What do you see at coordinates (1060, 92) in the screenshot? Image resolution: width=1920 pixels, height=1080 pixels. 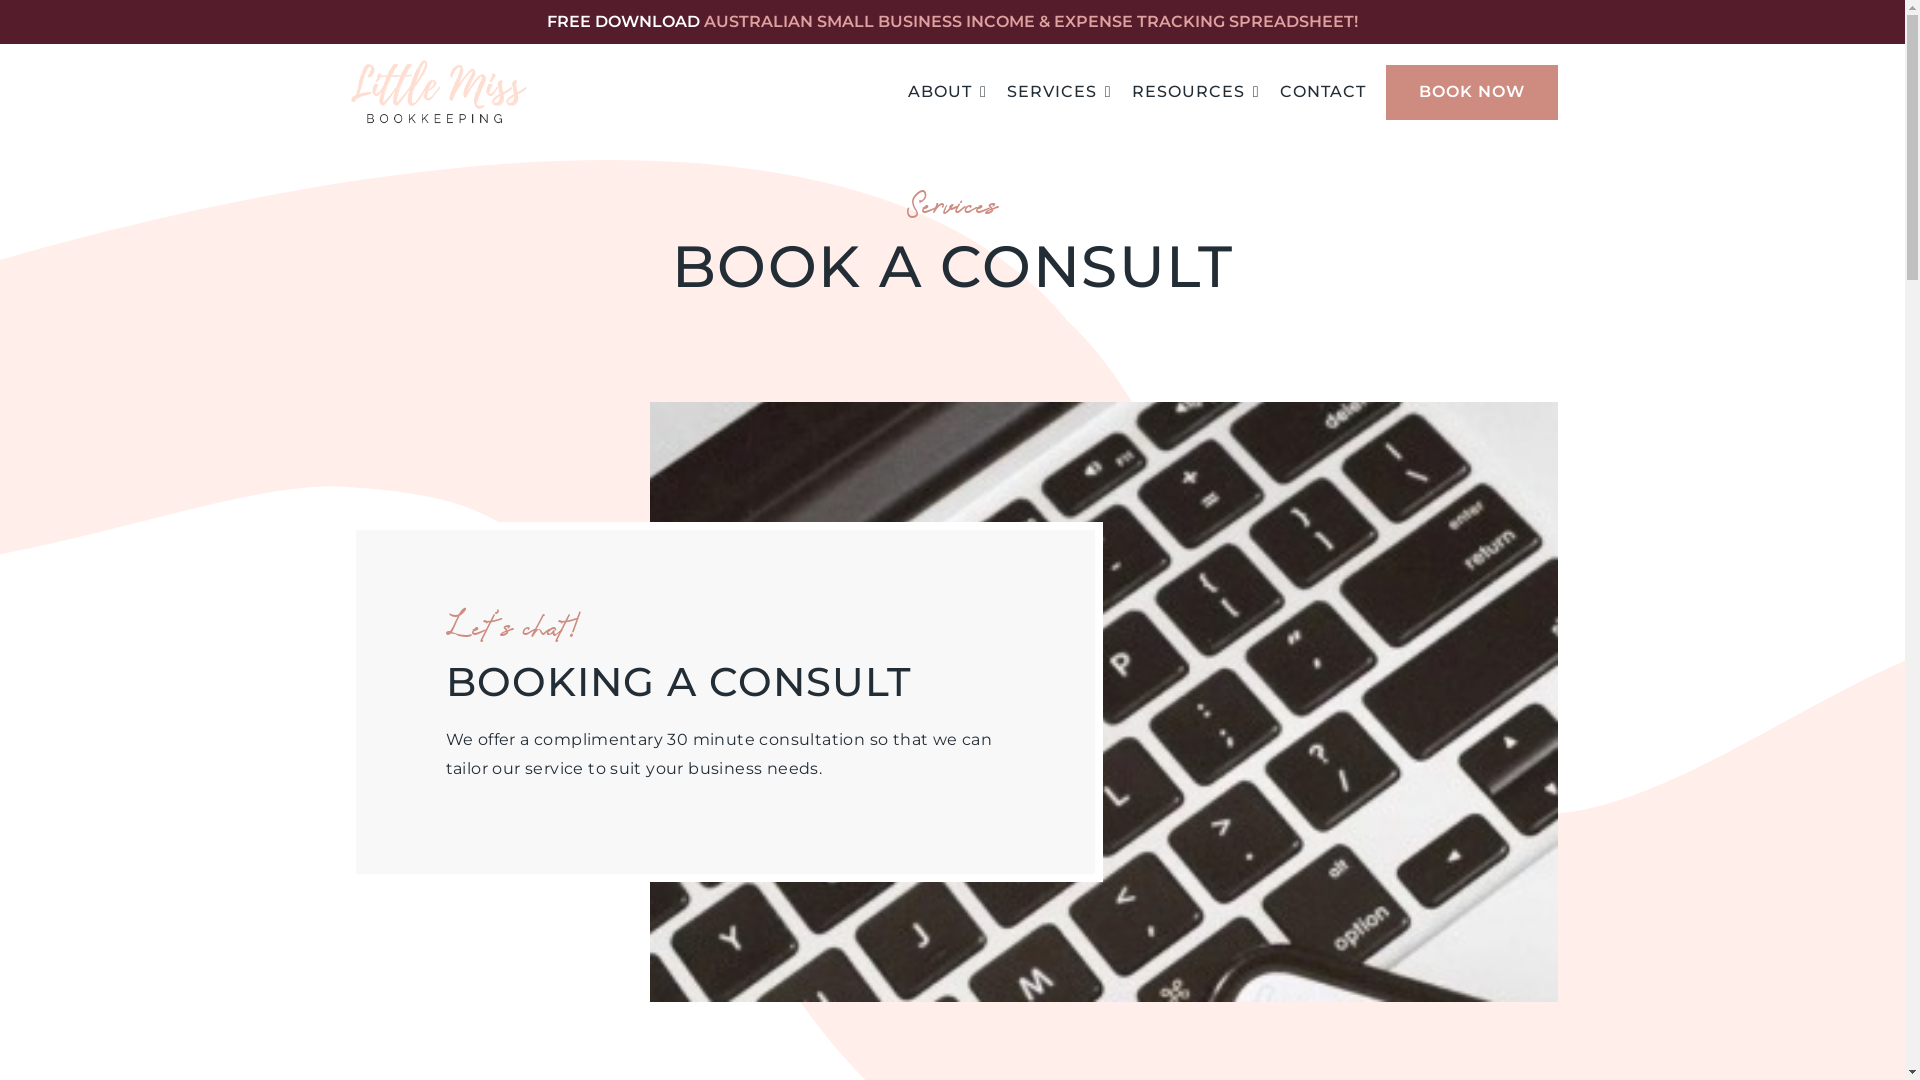 I see `SERVICES` at bounding box center [1060, 92].